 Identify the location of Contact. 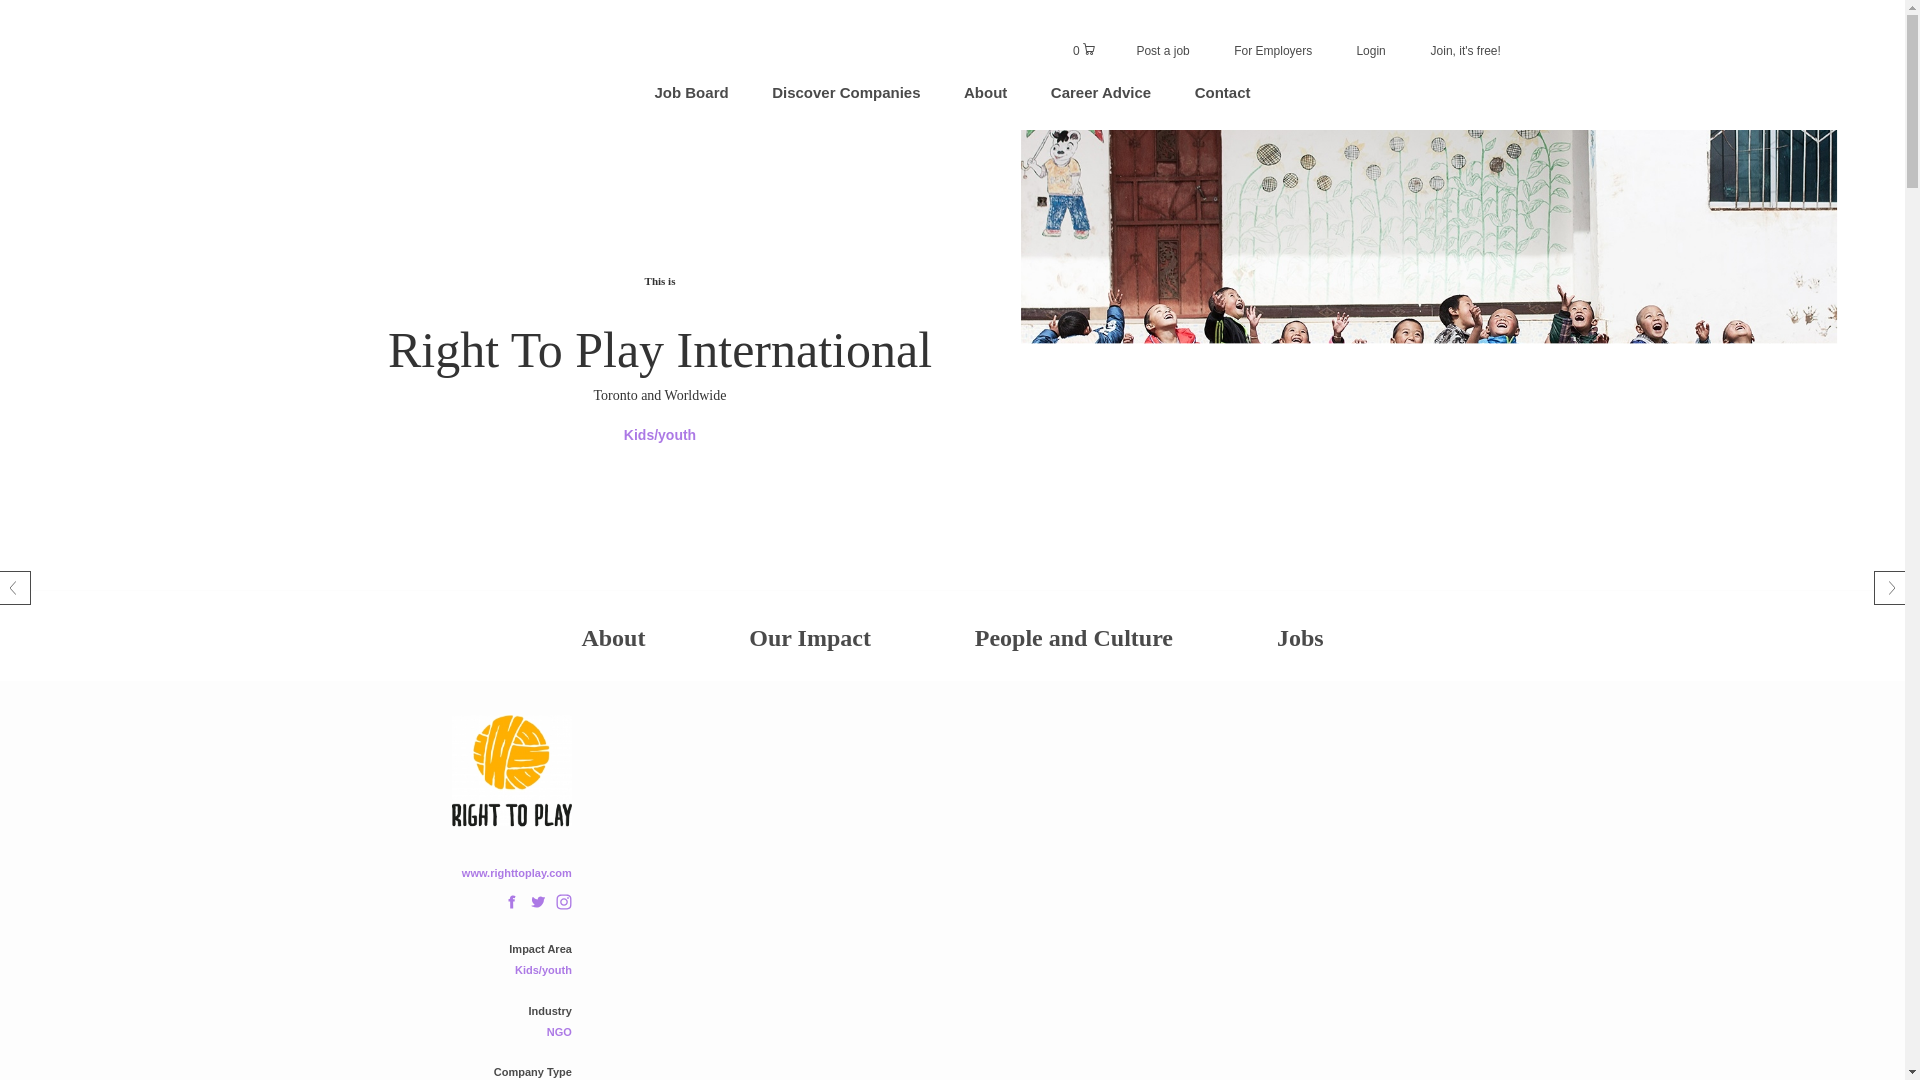
(1222, 92).